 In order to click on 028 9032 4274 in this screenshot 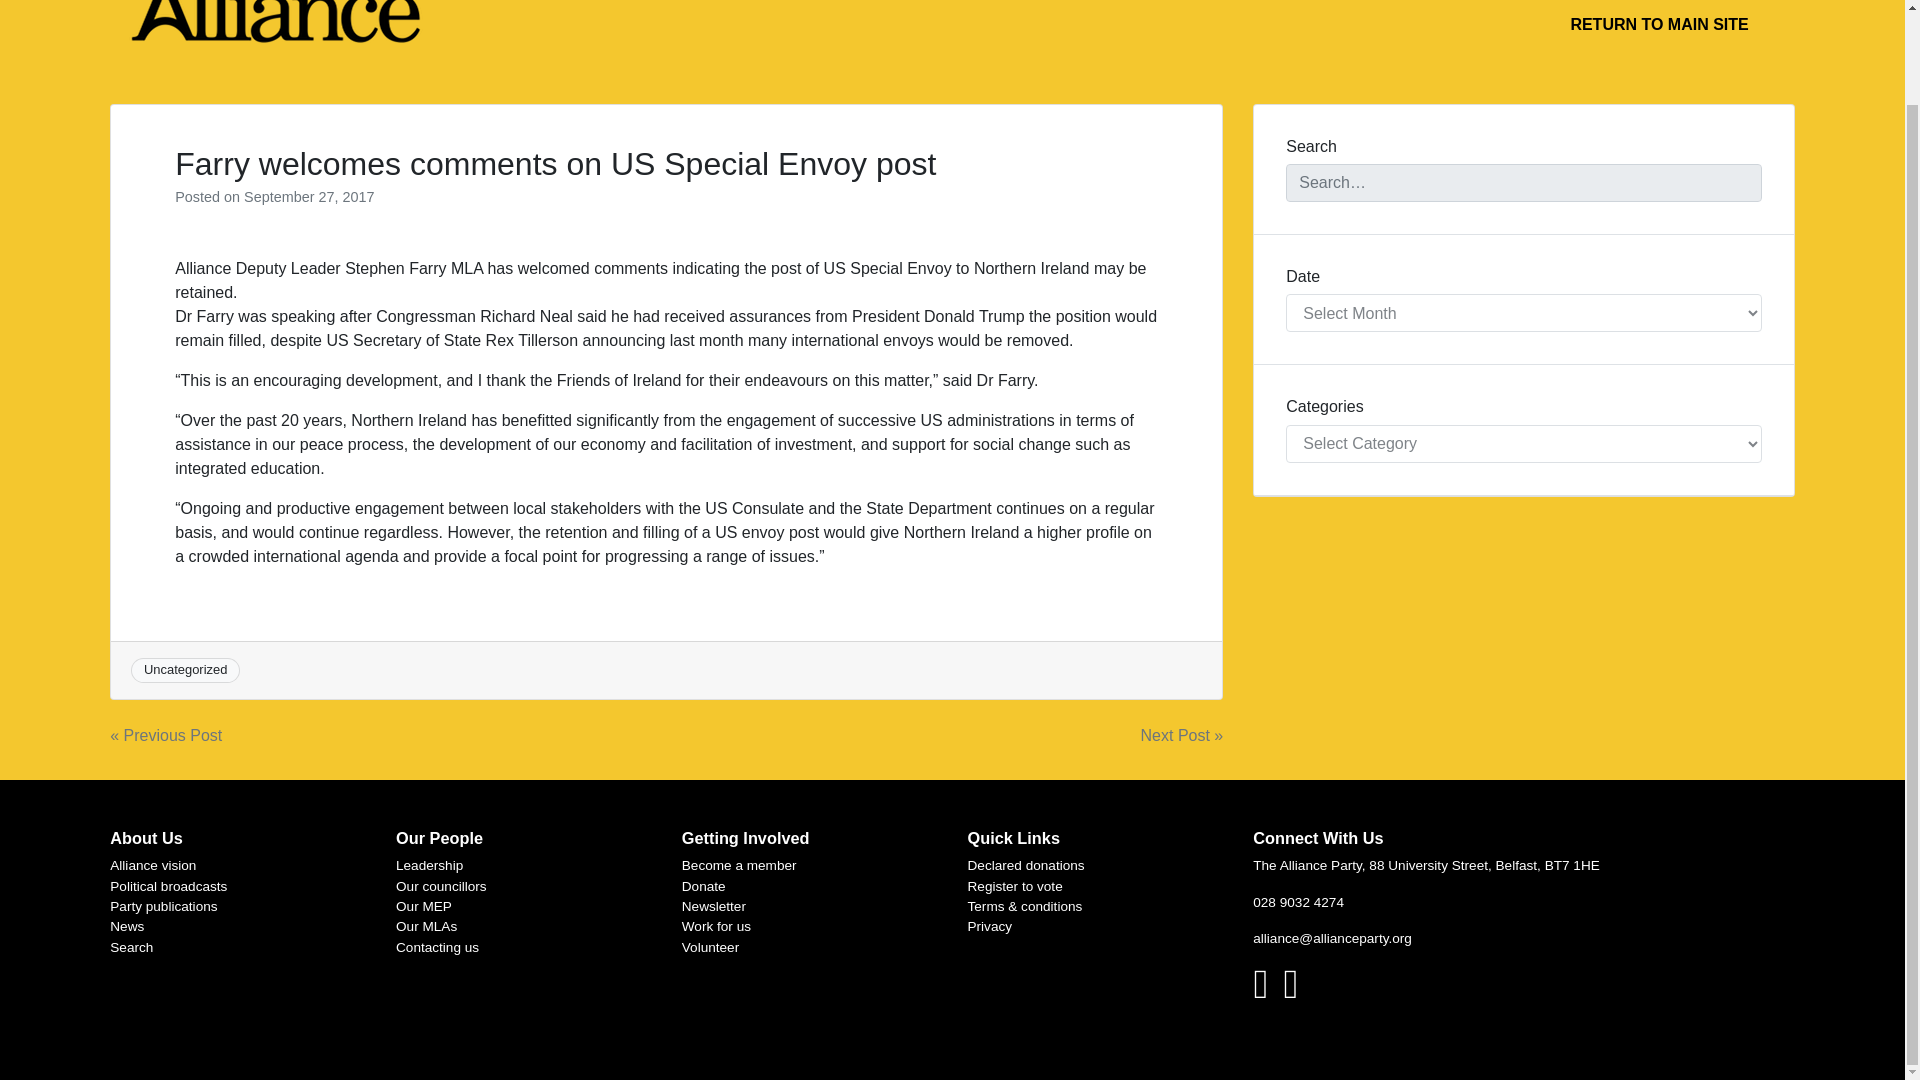, I will do `click(1298, 902)`.